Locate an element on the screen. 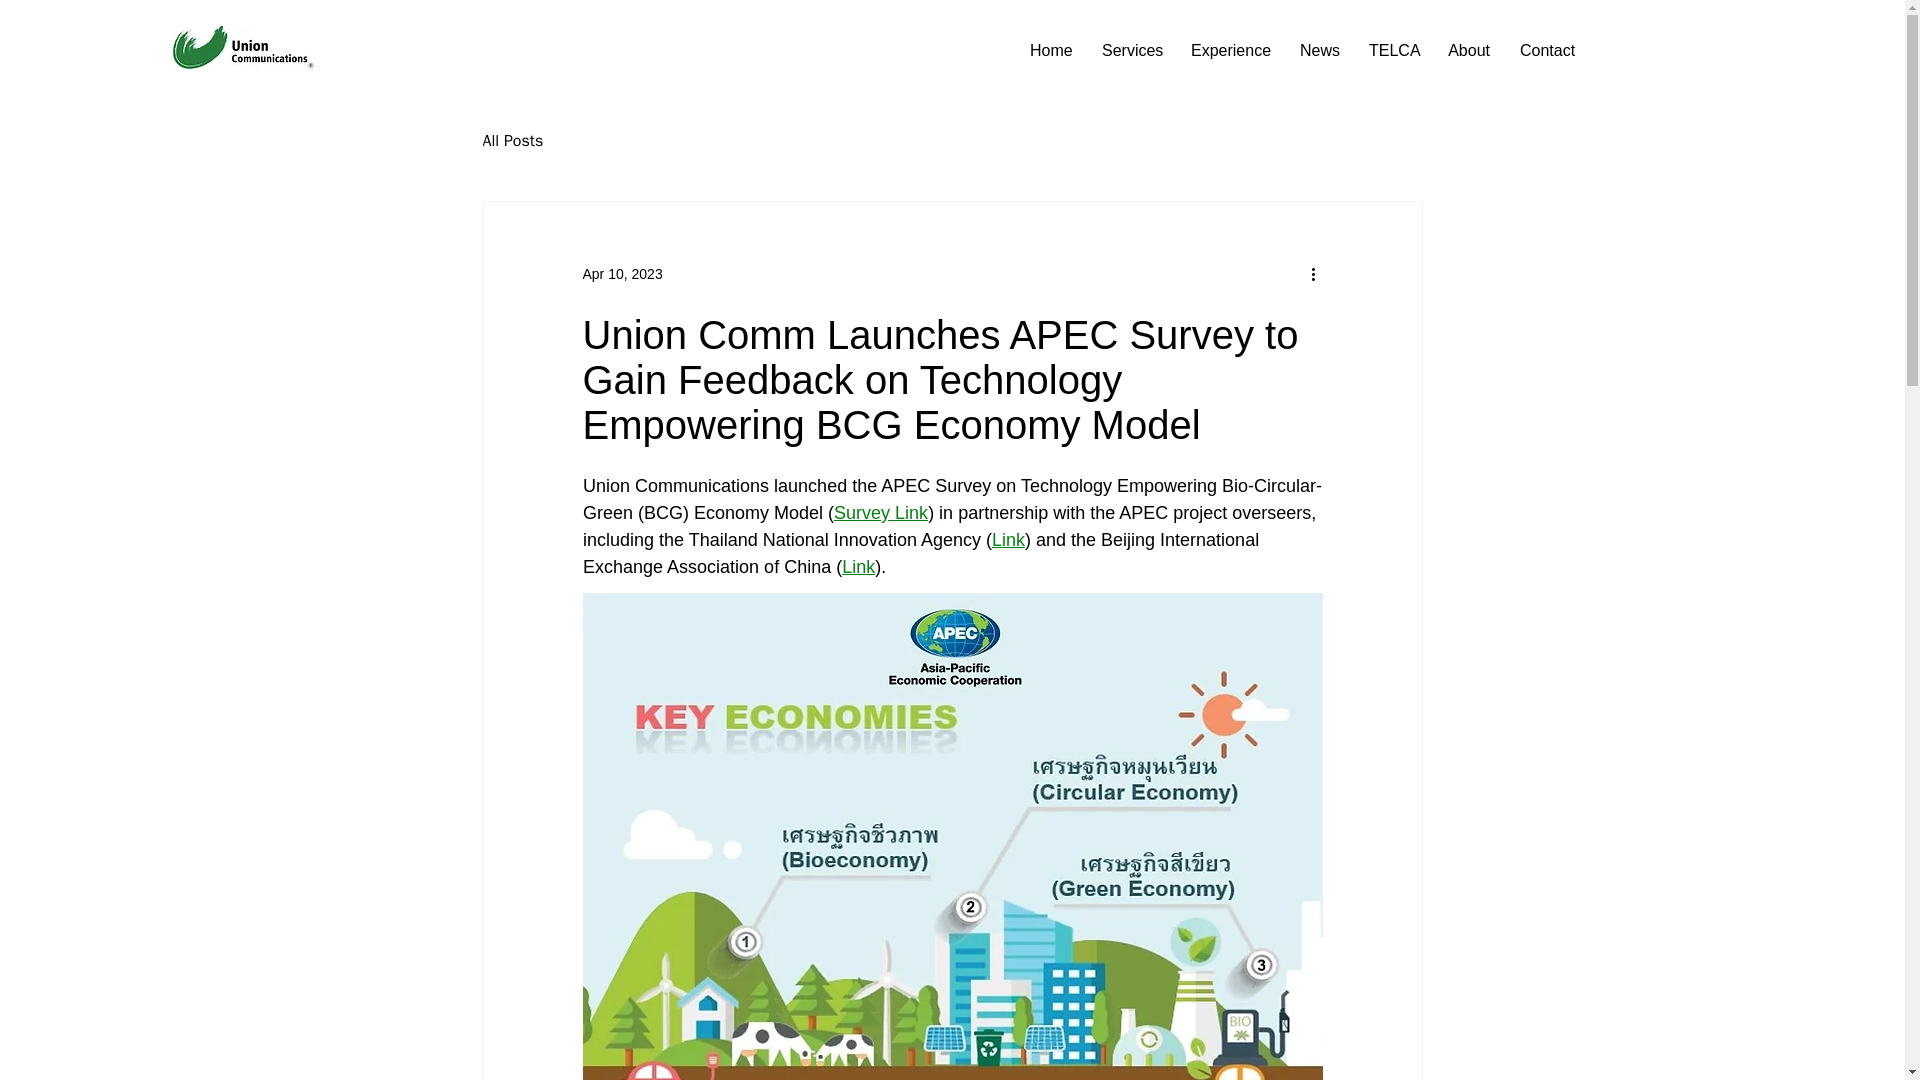 The height and width of the screenshot is (1080, 1920). About is located at coordinates (1468, 50).